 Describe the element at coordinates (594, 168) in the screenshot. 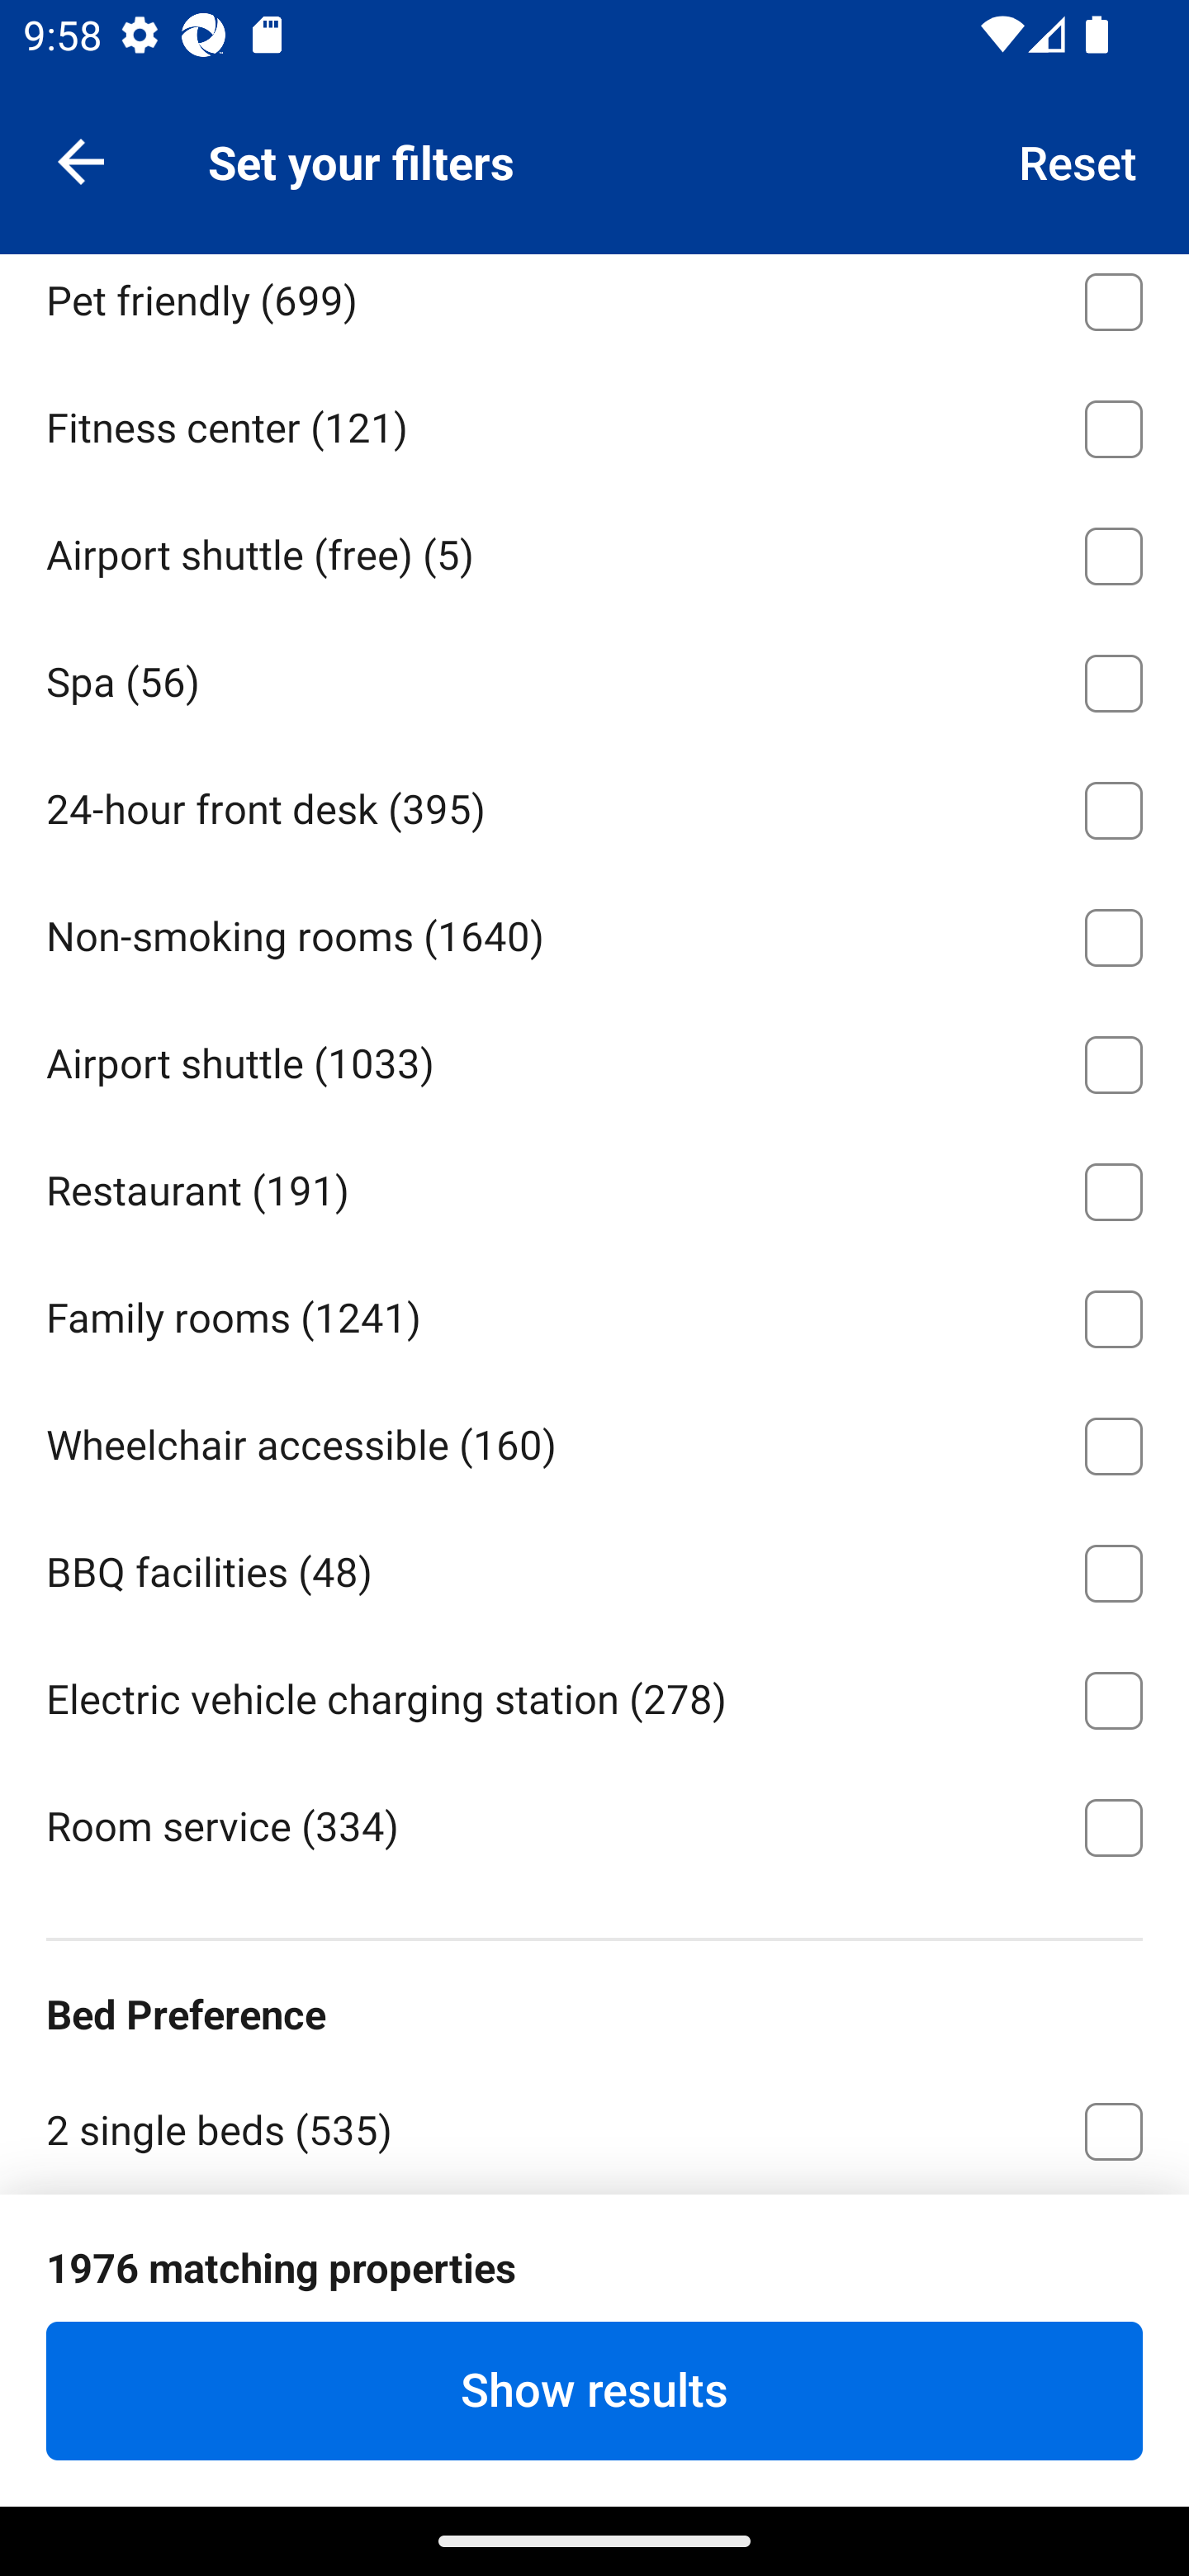

I see `Free WiFi ⁦(1927)` at that location.